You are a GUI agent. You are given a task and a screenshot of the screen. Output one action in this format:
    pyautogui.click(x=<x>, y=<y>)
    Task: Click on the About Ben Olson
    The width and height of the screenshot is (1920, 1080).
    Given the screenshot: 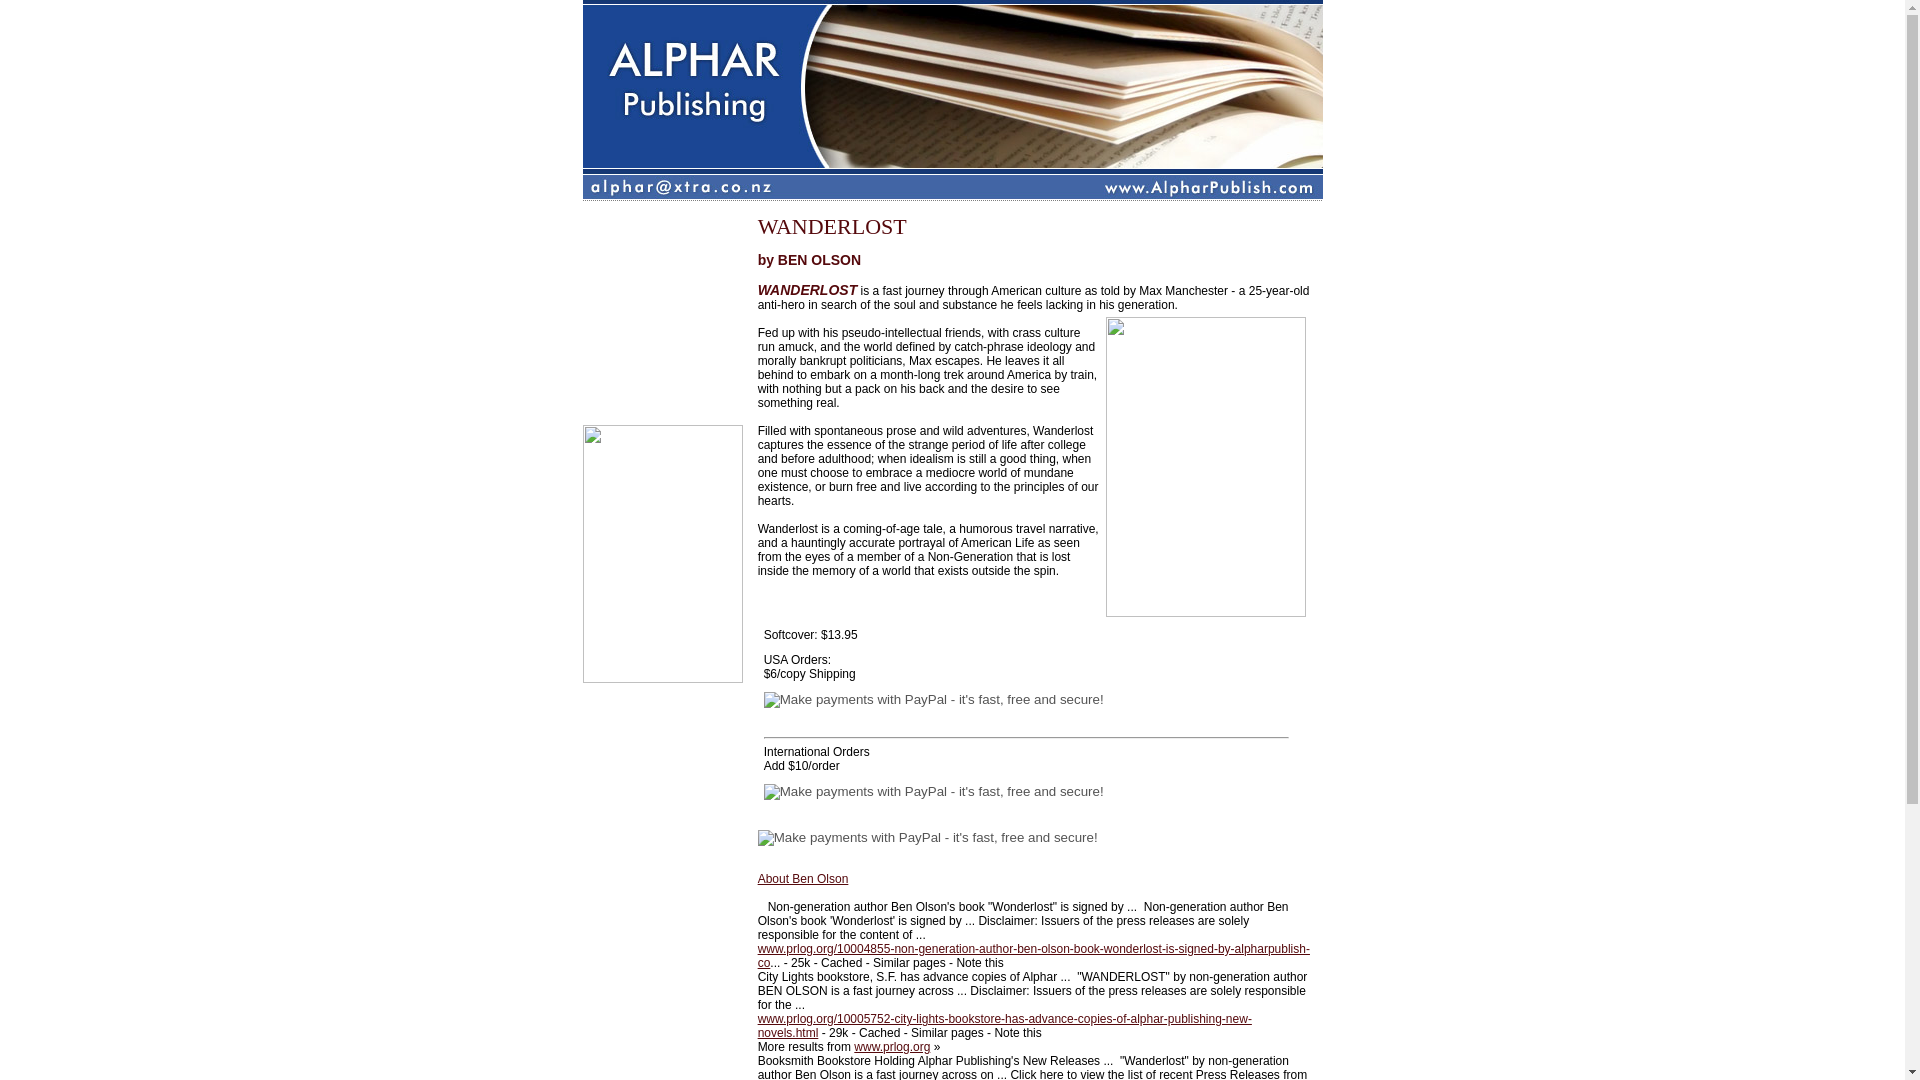 What is the action you would take?
    pyautogui.click(x=803, y=878)
    